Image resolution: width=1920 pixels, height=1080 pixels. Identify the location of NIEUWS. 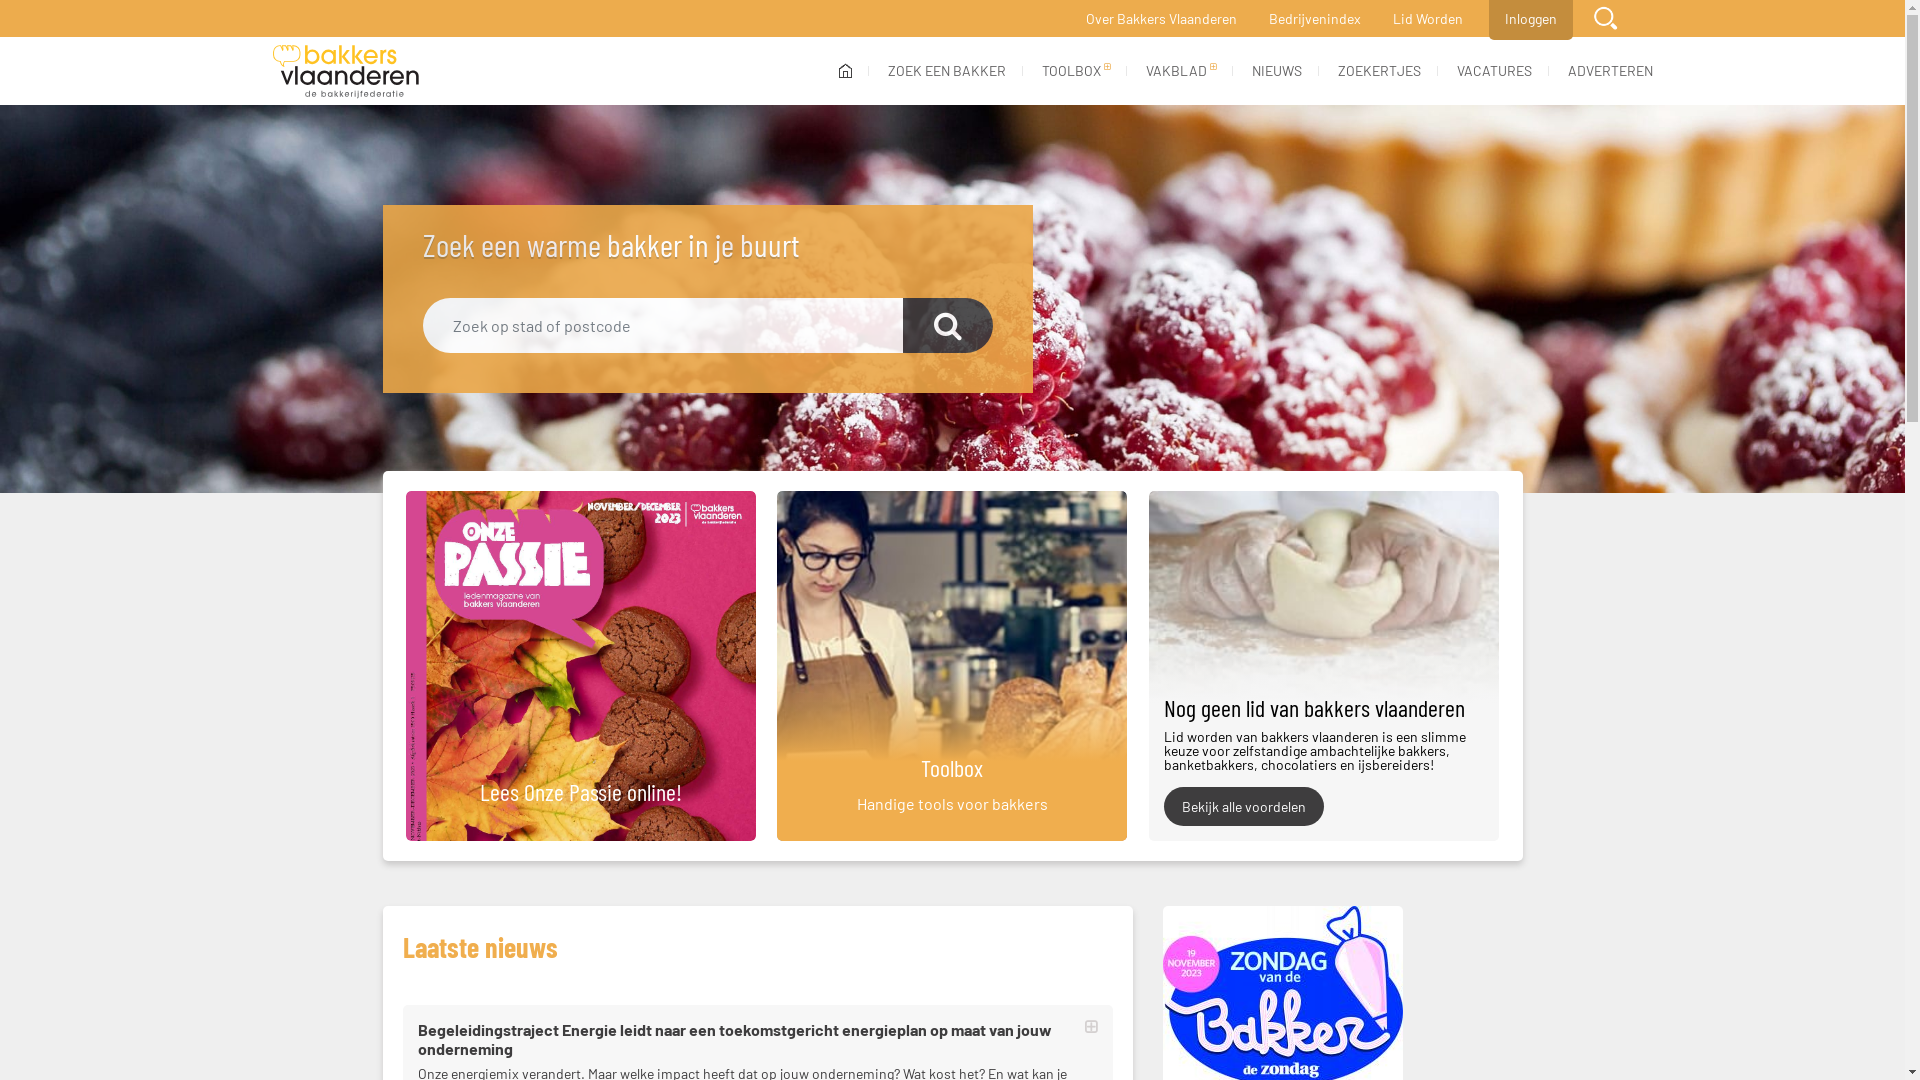
(1277, 70).